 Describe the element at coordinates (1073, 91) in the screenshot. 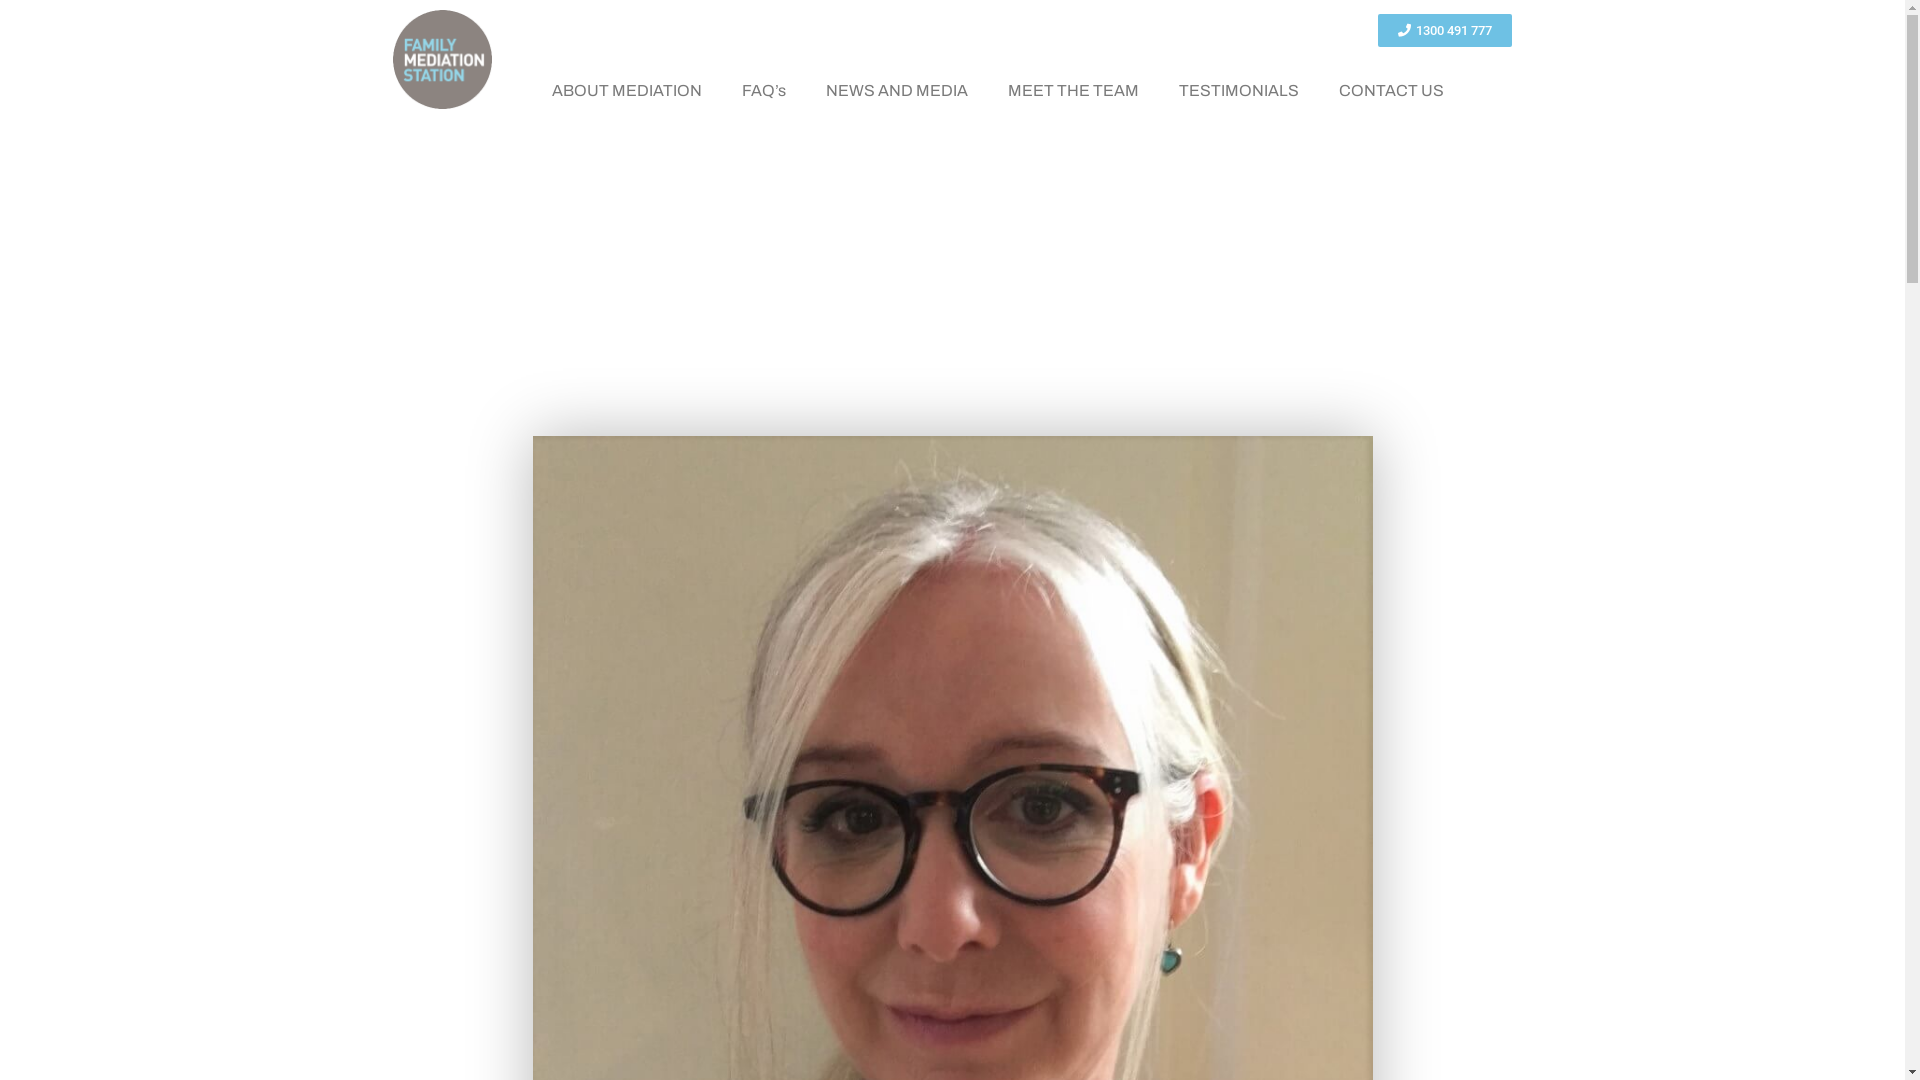

I see `MEET THE TEAM` at that location.